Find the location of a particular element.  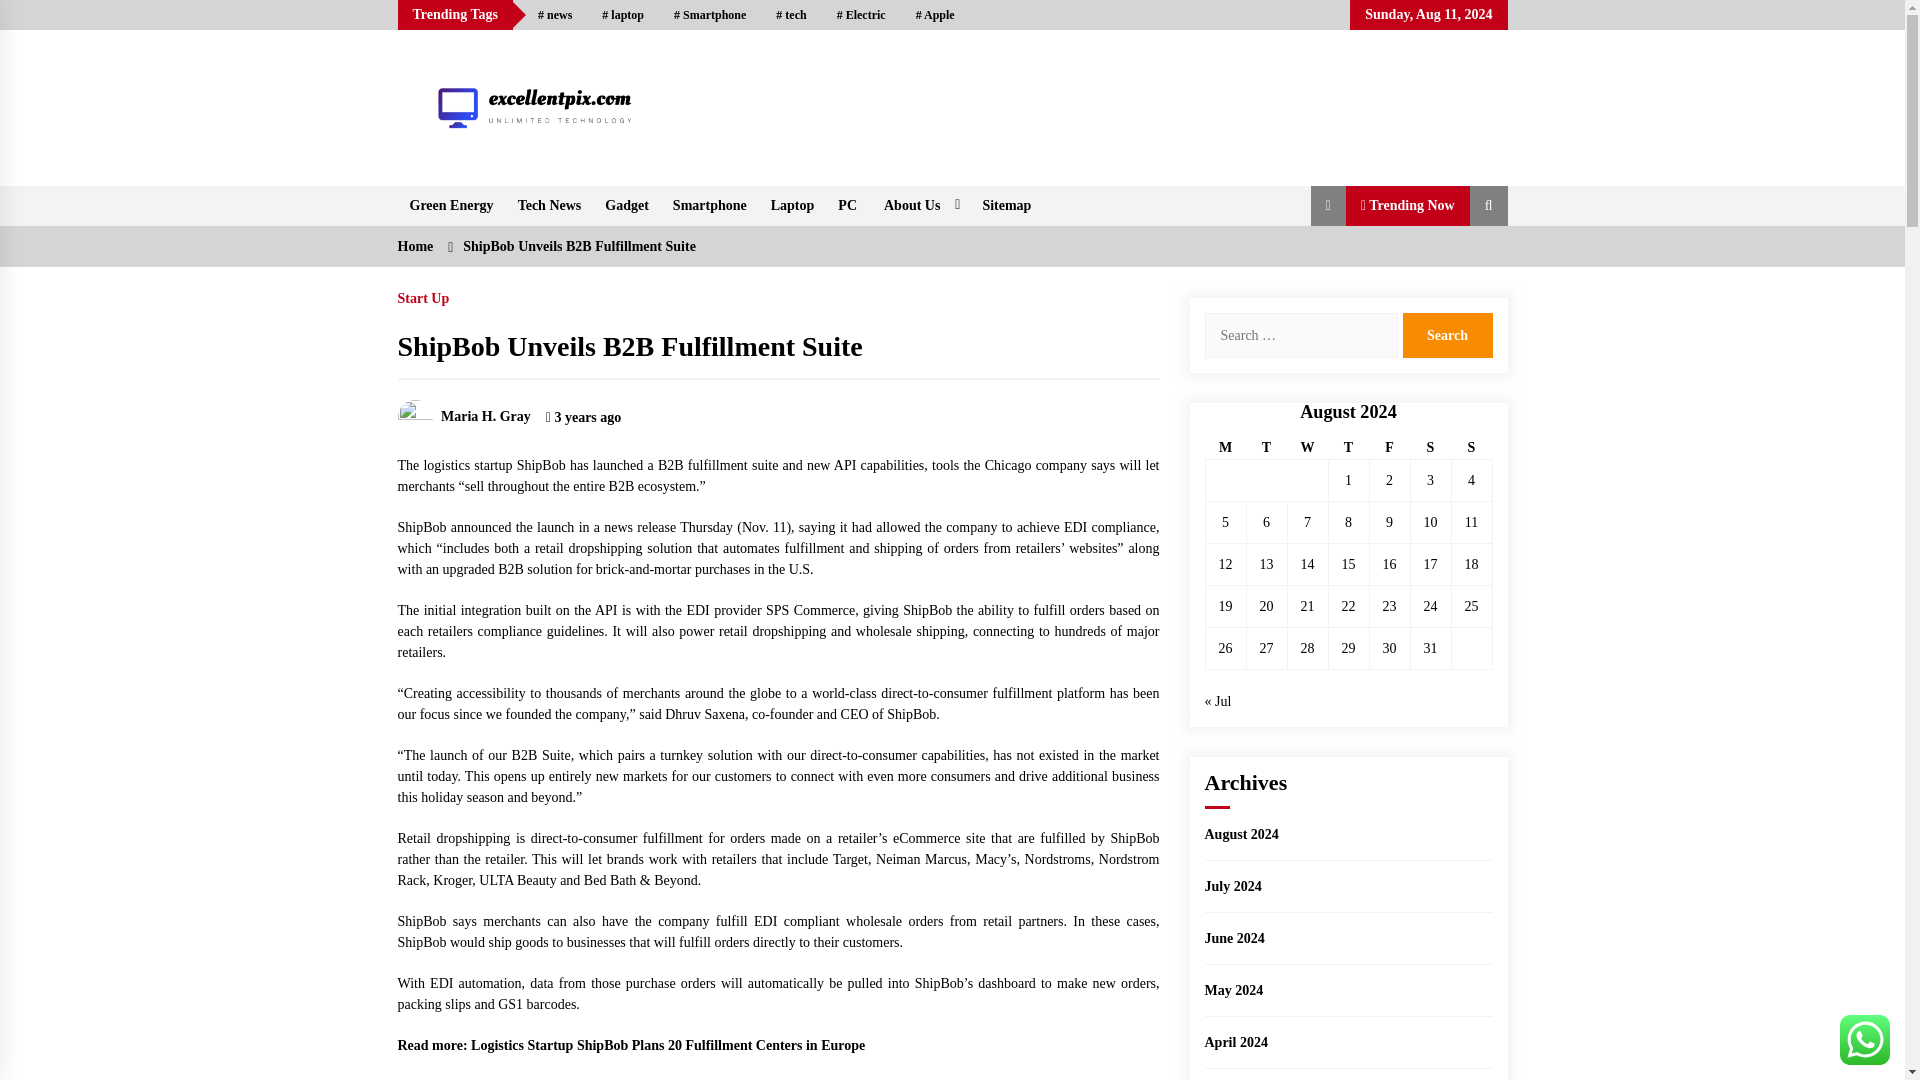

Wednesday is located at coordinates (1307, 448).